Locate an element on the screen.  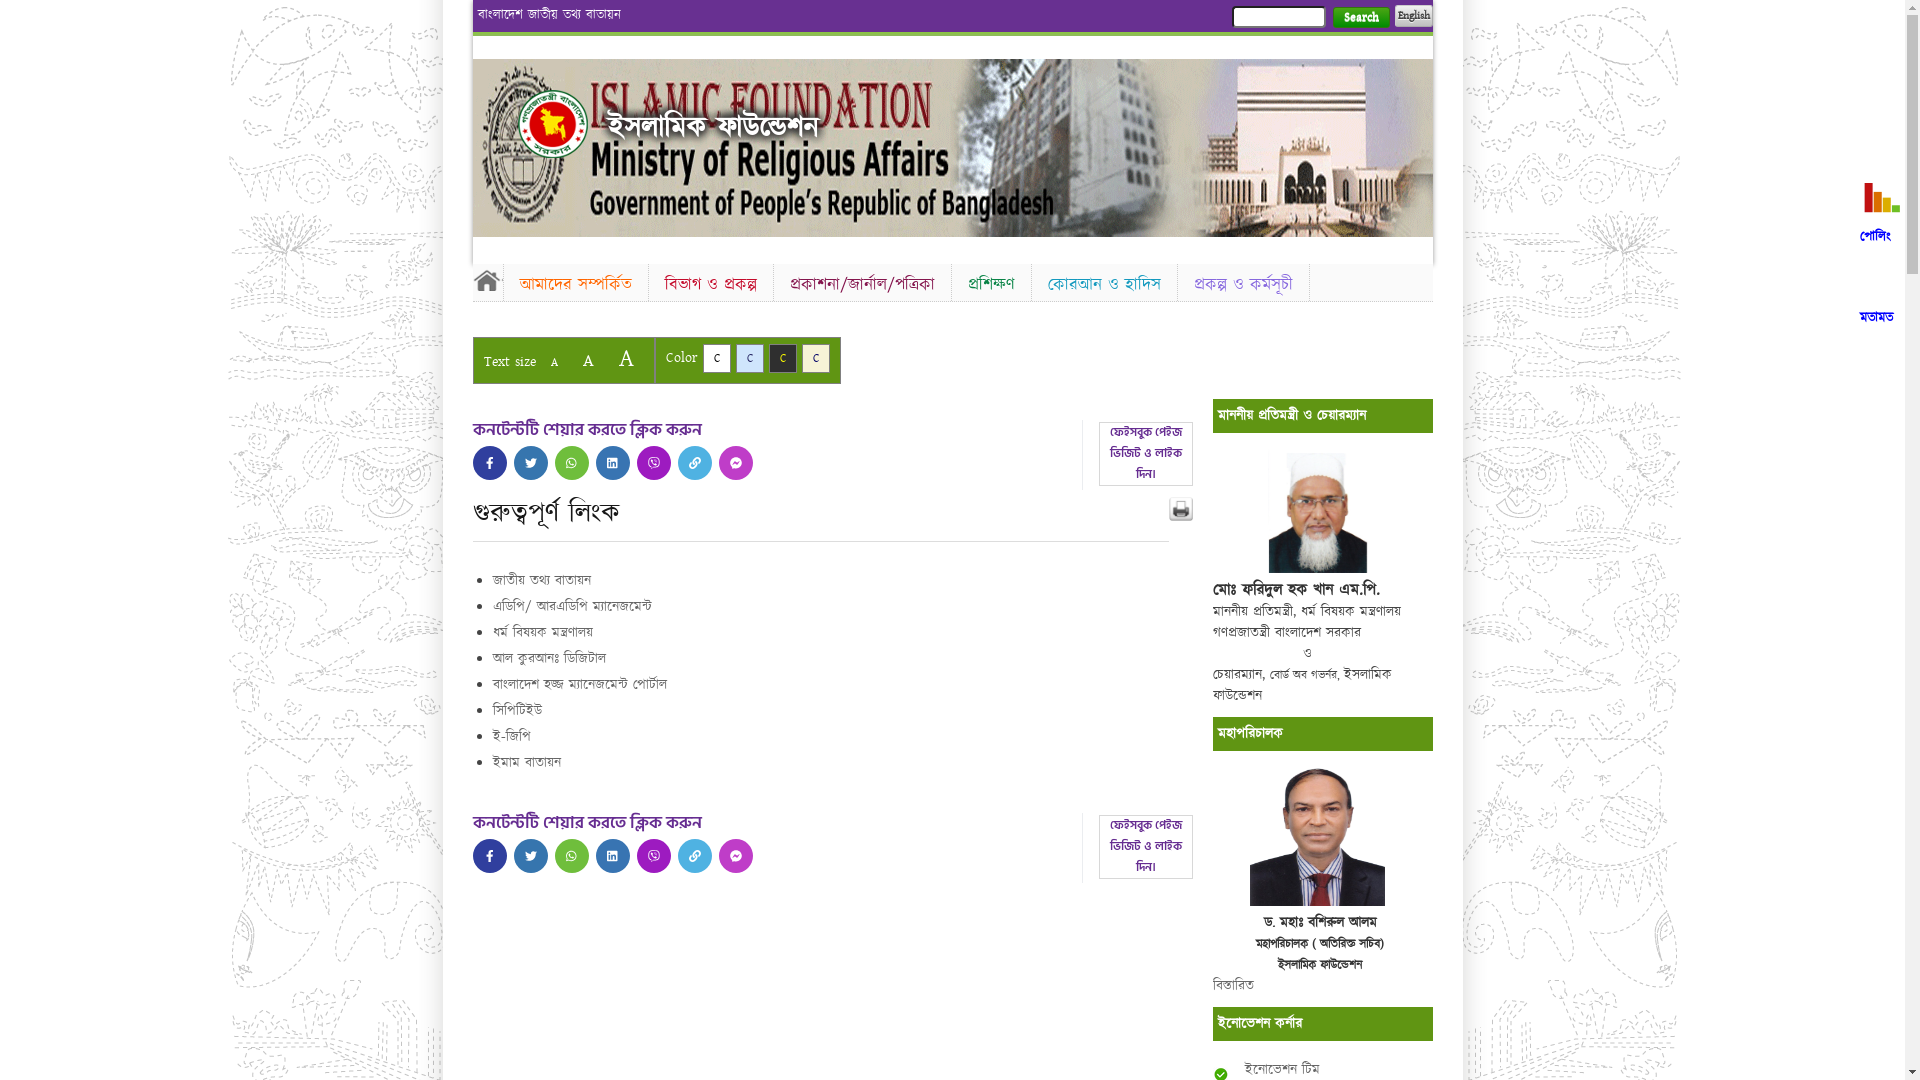
A is located at coordinates (554, 362).